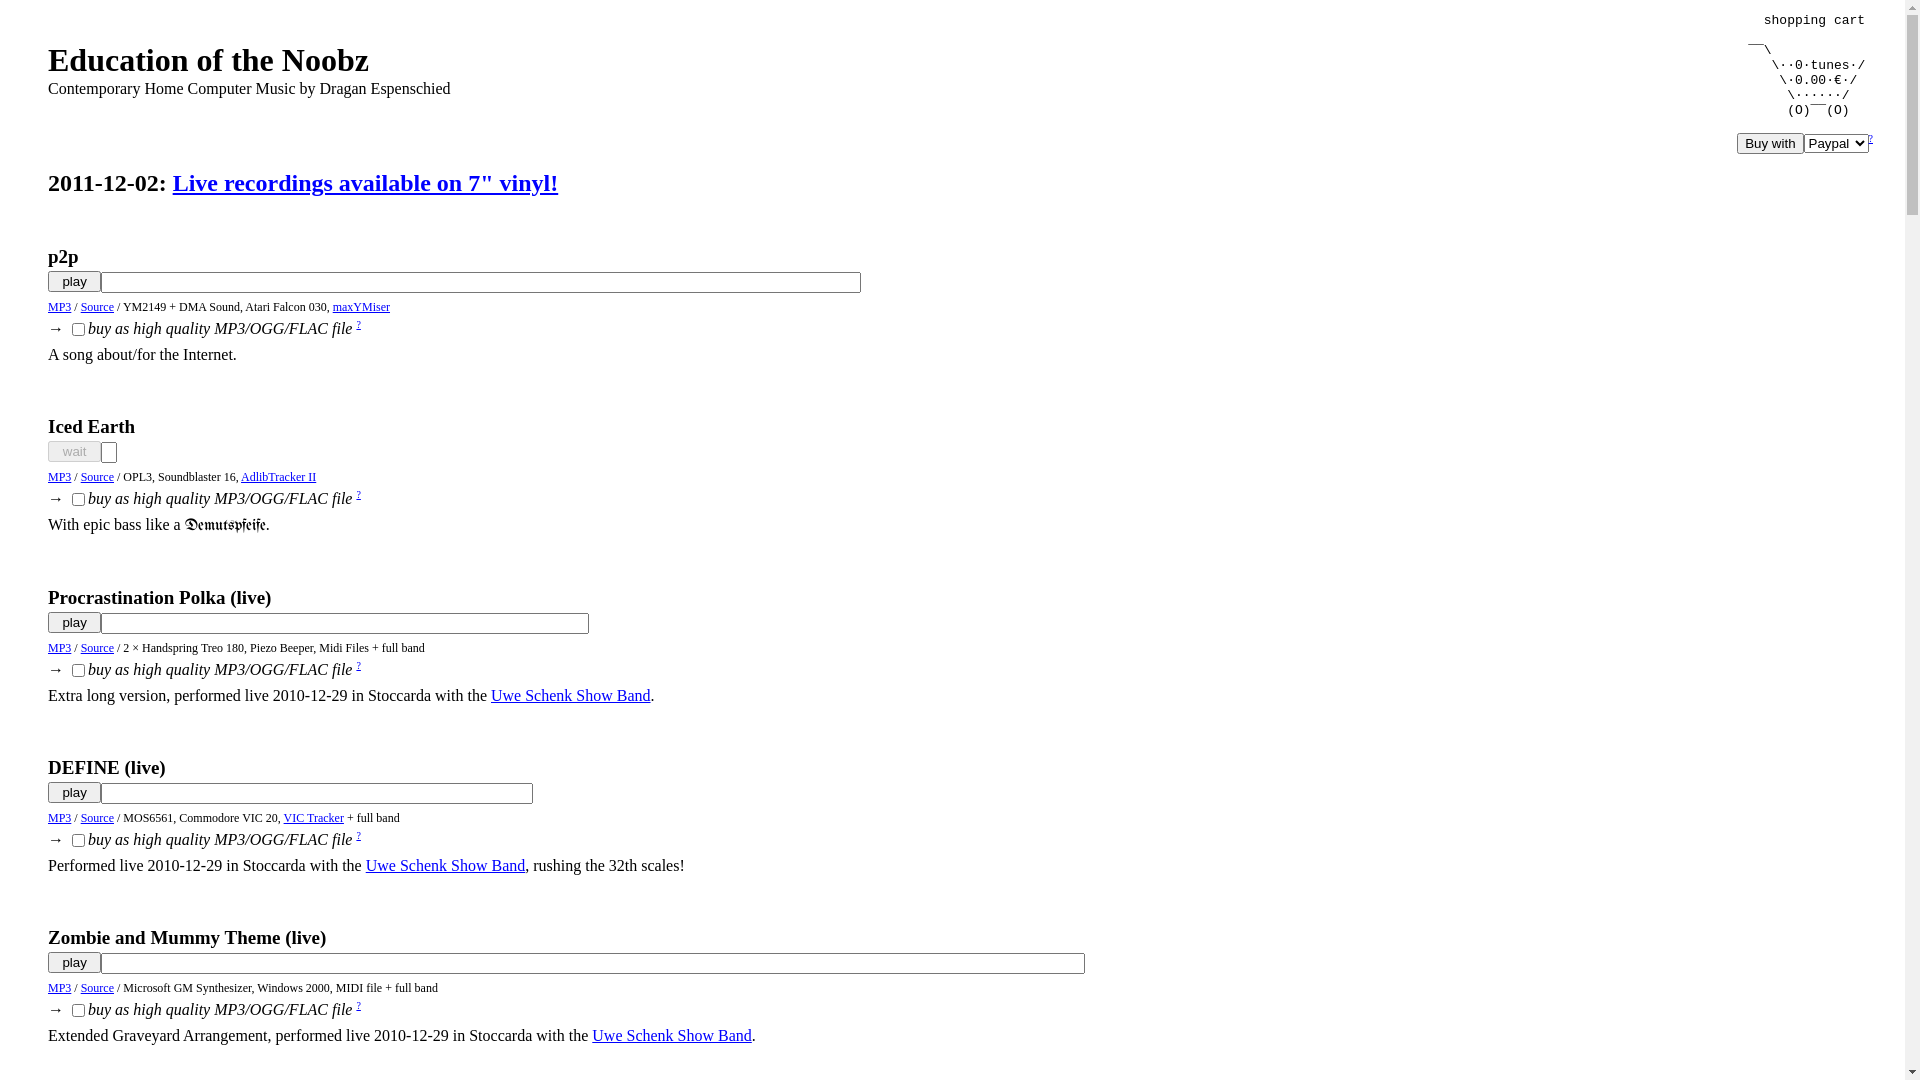 Image resolution: width=1920 pixels, height=1080 pixels. What do you see at coordinates (98, 307) in the screenshot?
I see `Source` at bounding box center [98, 307].